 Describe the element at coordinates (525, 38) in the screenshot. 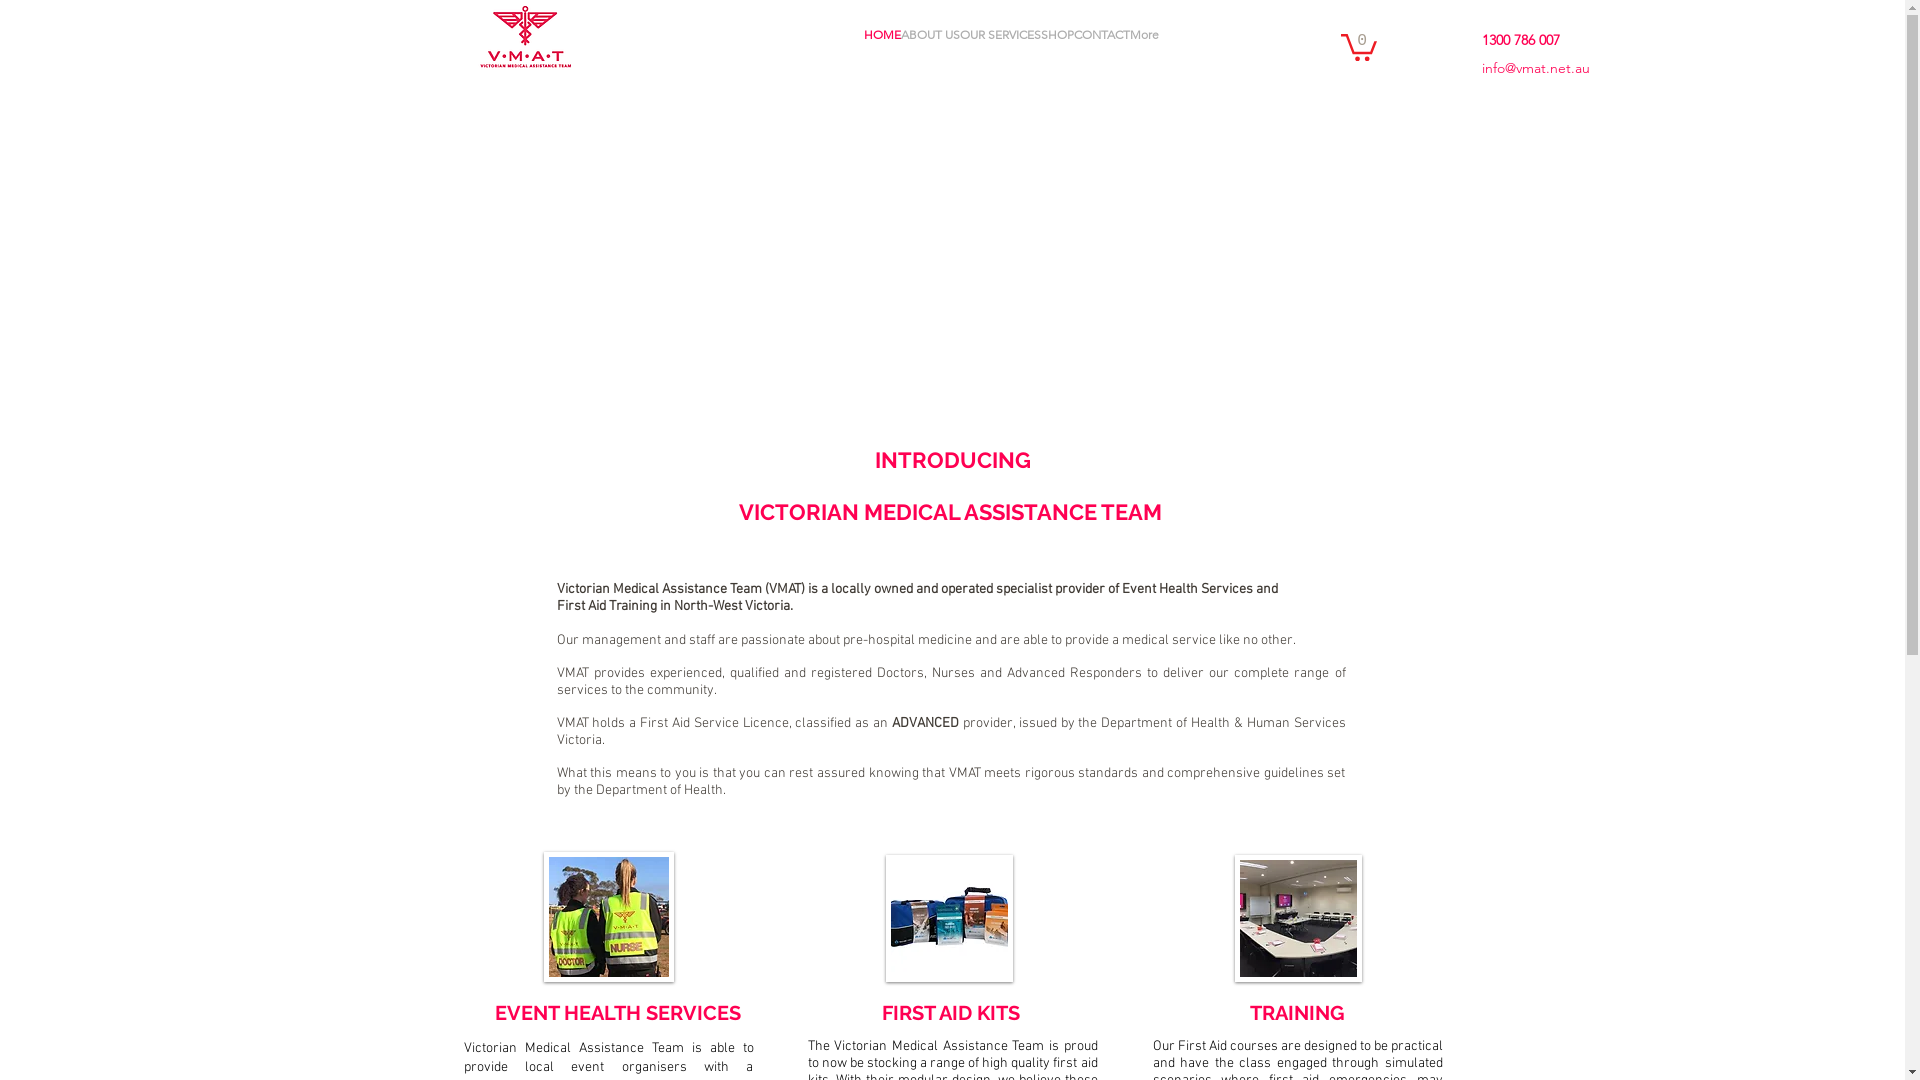

I see `VMAT Logo[1].png` at that location.